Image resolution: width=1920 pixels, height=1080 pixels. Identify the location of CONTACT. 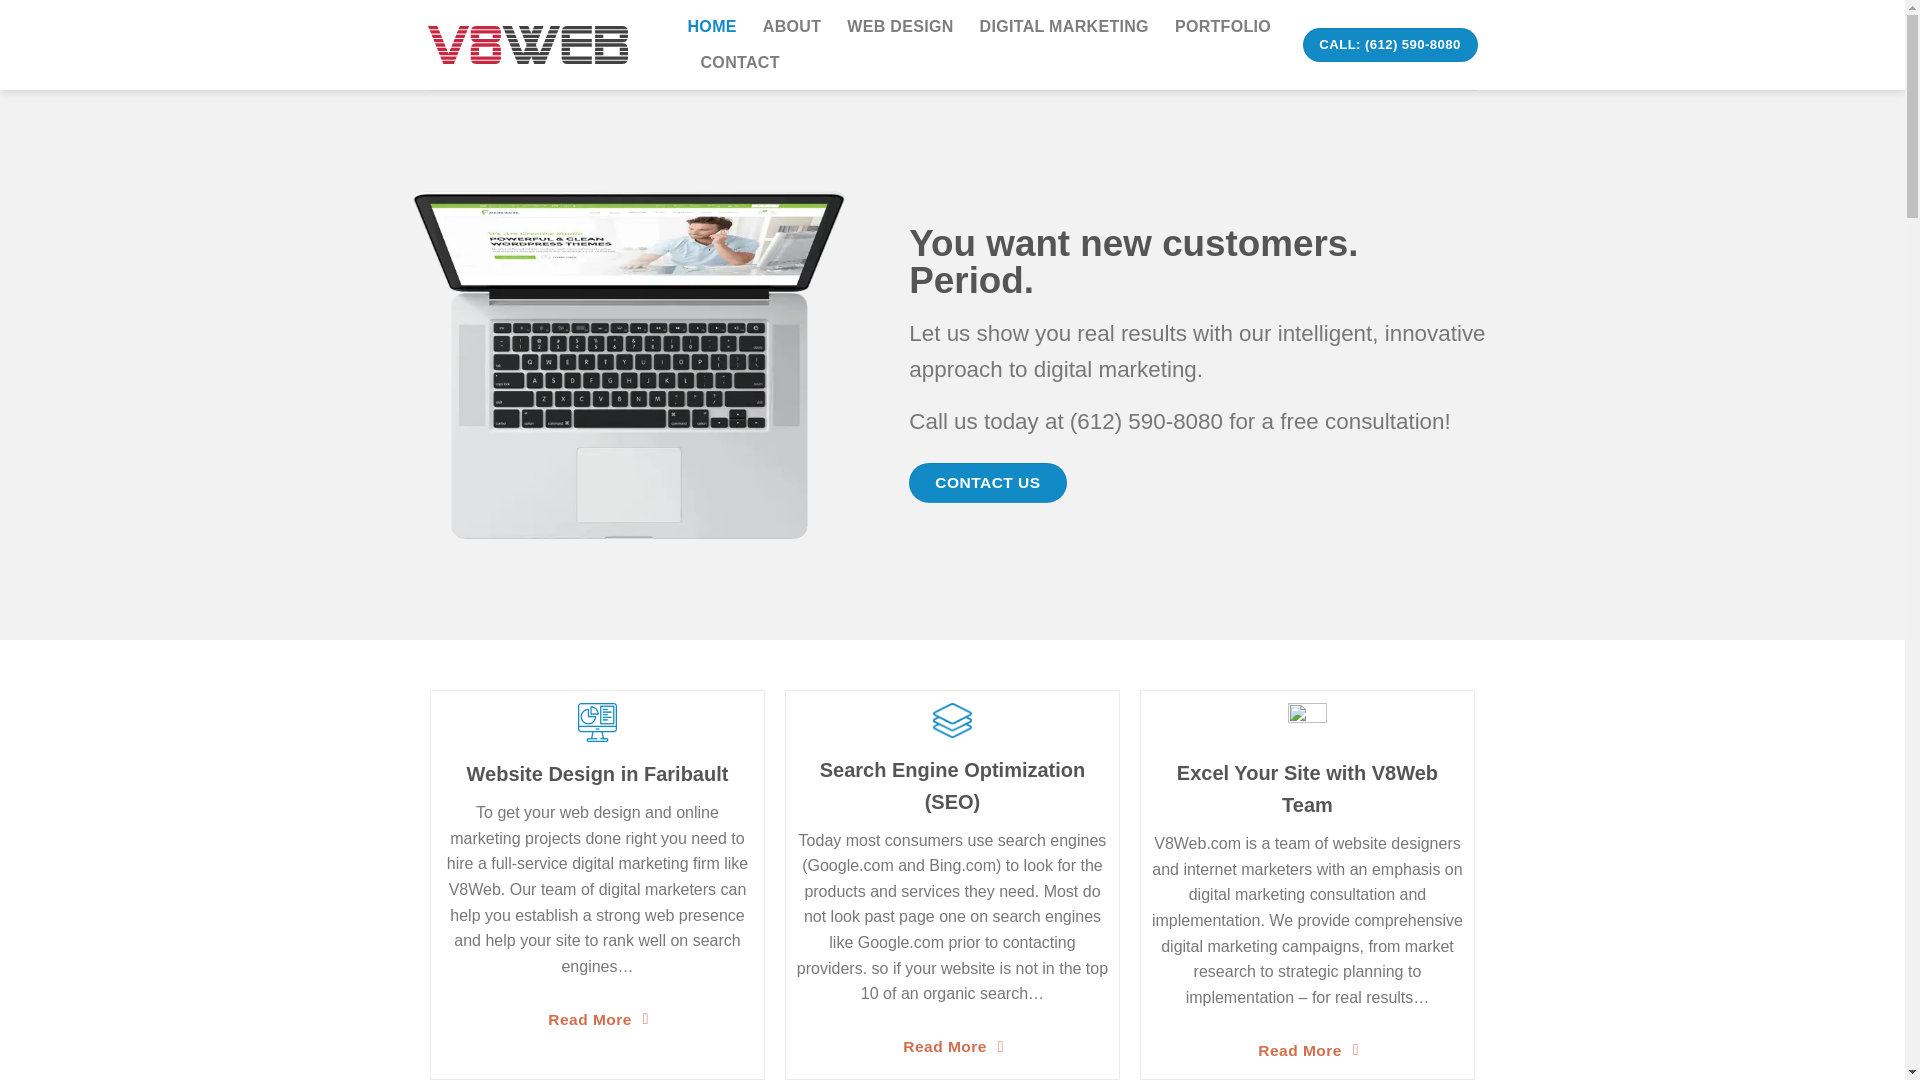
(740, 63).